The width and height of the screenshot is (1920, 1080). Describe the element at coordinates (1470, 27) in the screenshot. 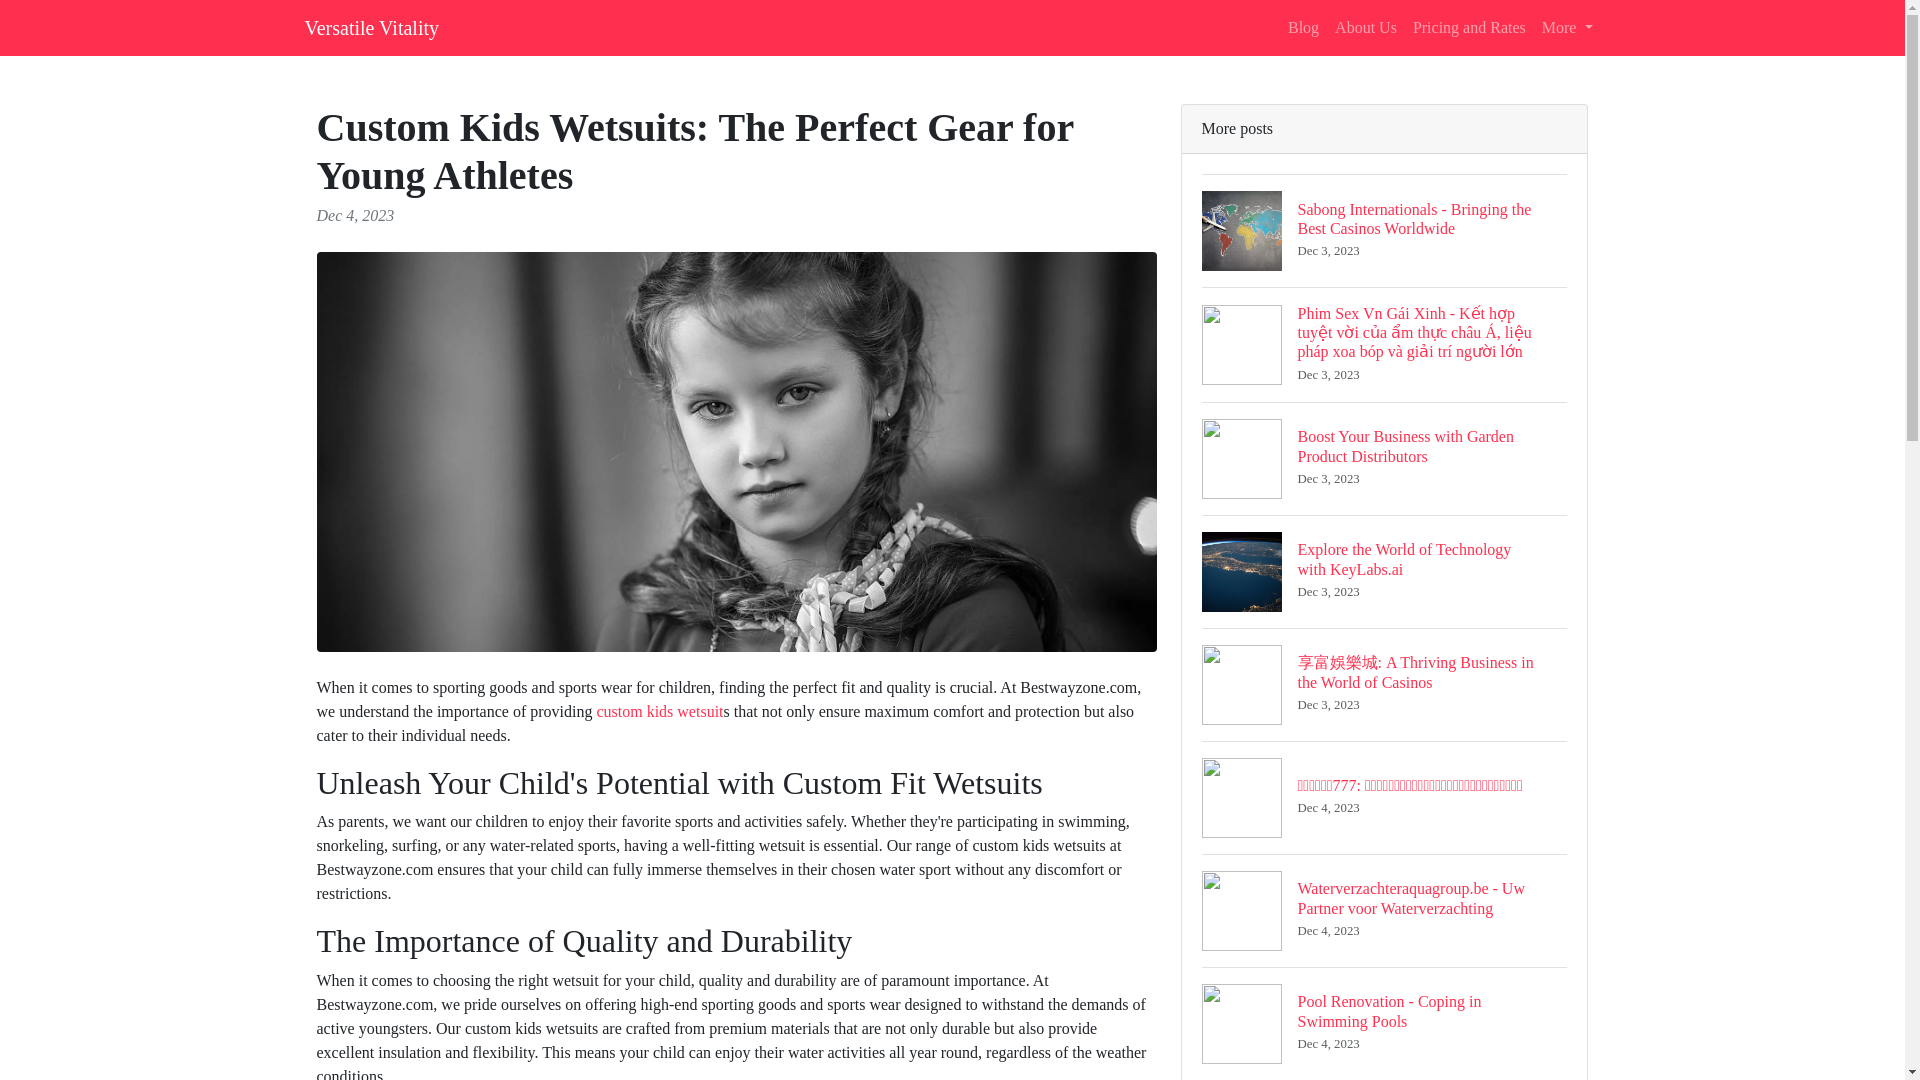

I see `Versatile Vitality` at that location.